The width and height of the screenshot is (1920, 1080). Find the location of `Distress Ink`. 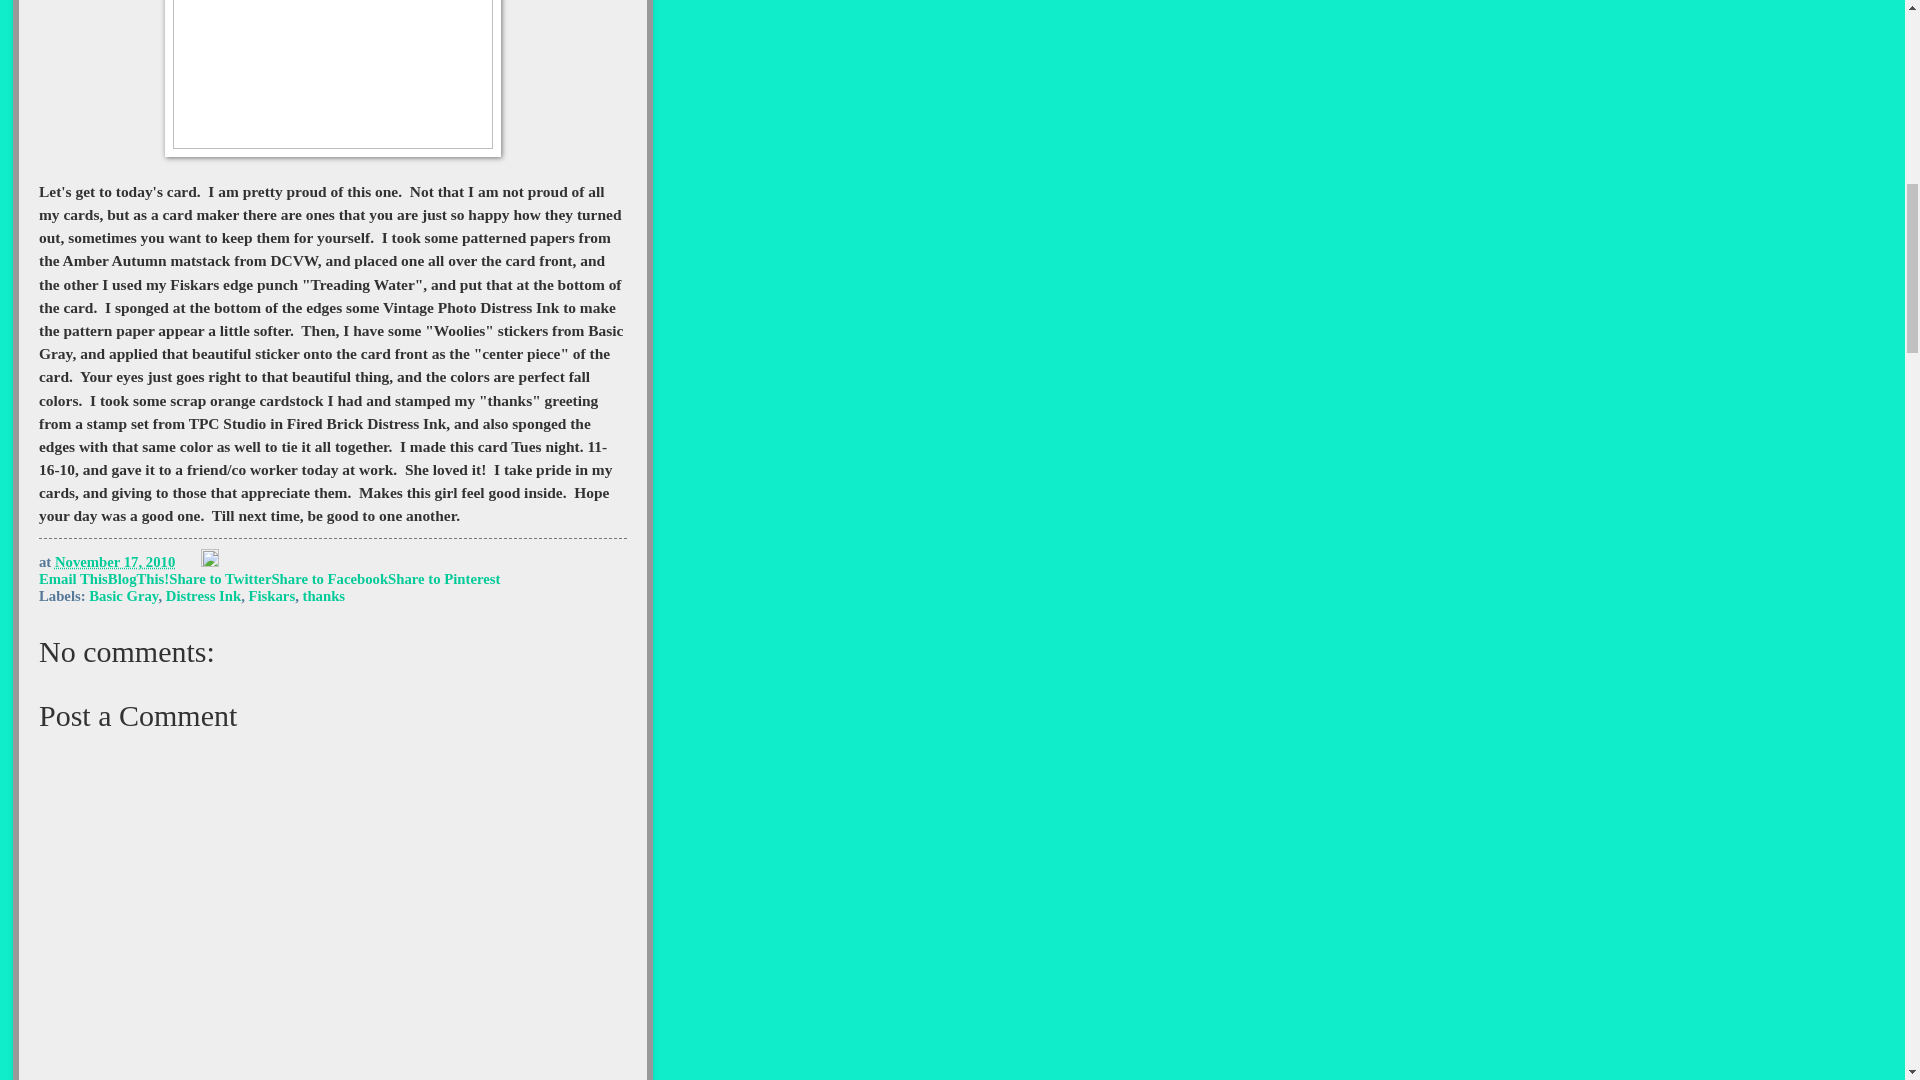

Distress Ink is located at coordinates (203, 595).